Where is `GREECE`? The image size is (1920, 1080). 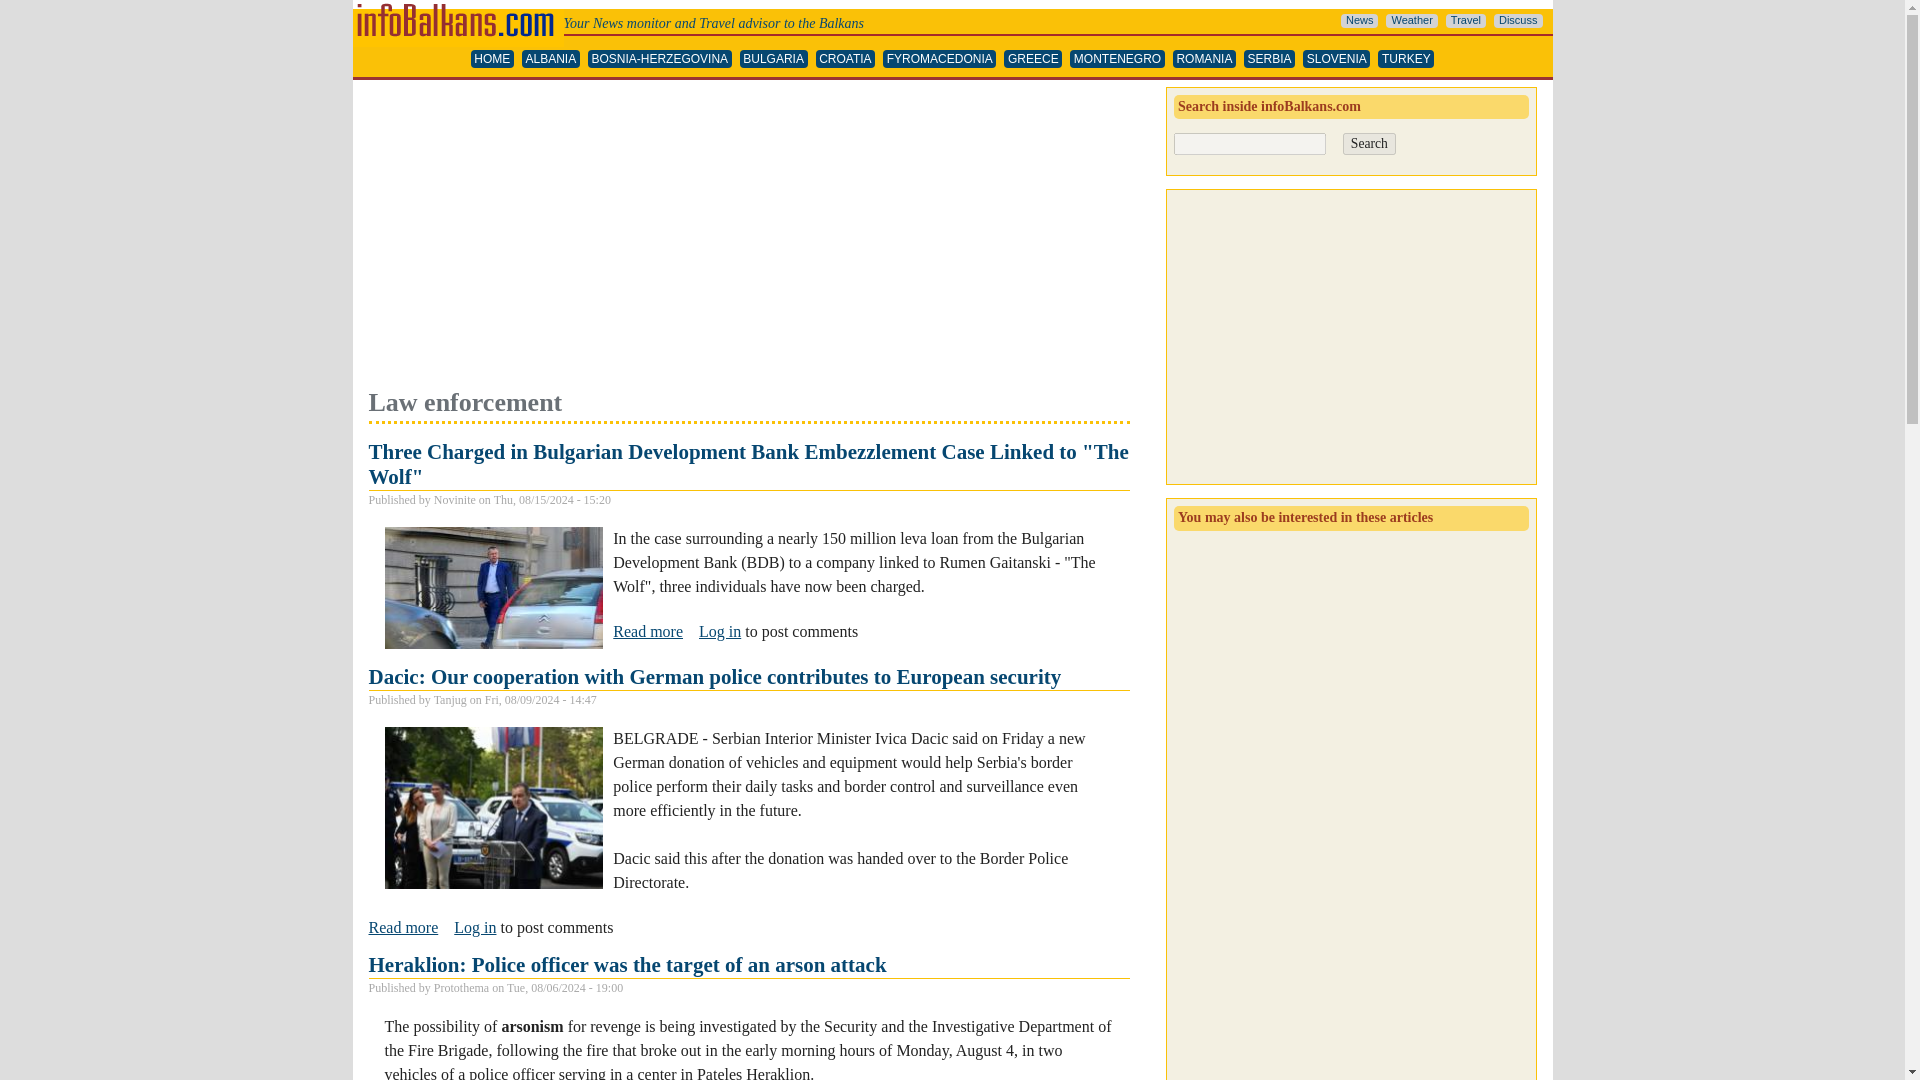
GREECE is located at coordinates (1032, 59).